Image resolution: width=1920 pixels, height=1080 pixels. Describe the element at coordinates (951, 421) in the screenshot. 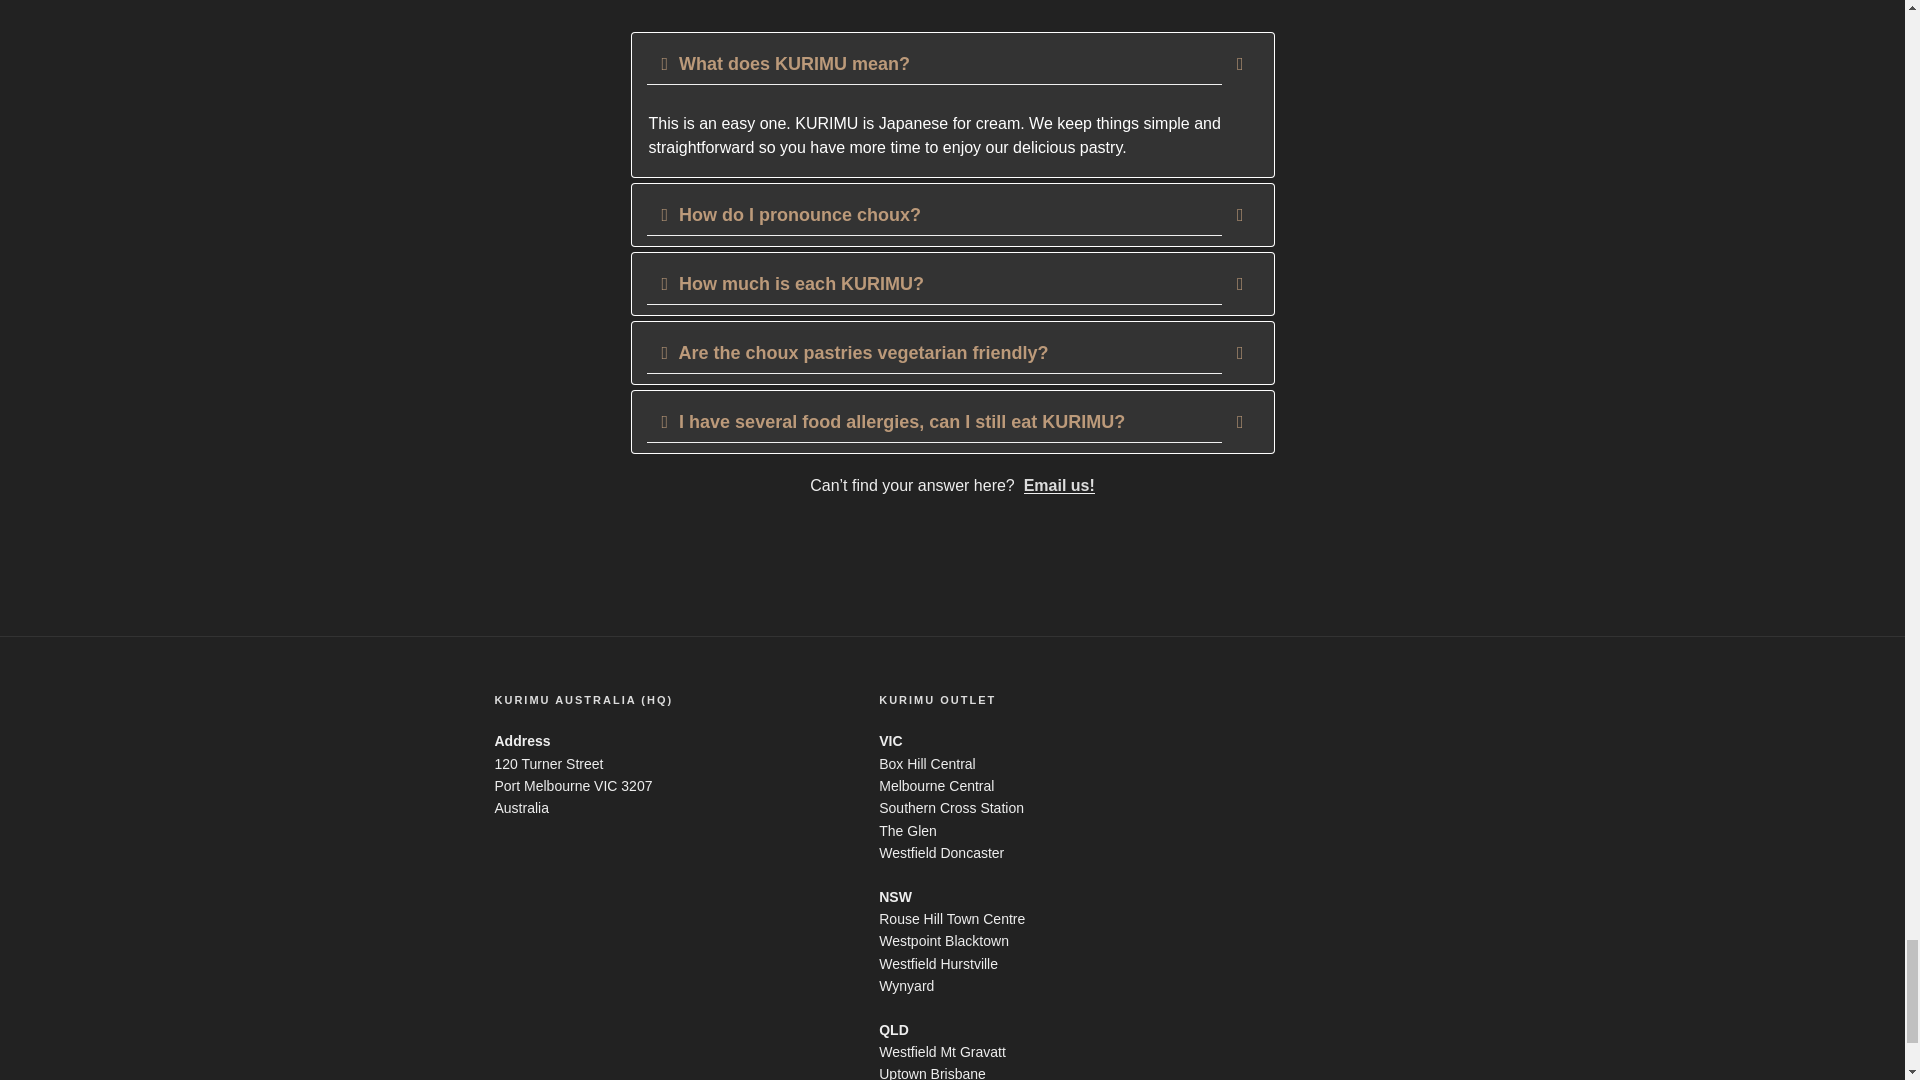

I see `I have several food allergies, can I still eat KURIMU?` at that location.